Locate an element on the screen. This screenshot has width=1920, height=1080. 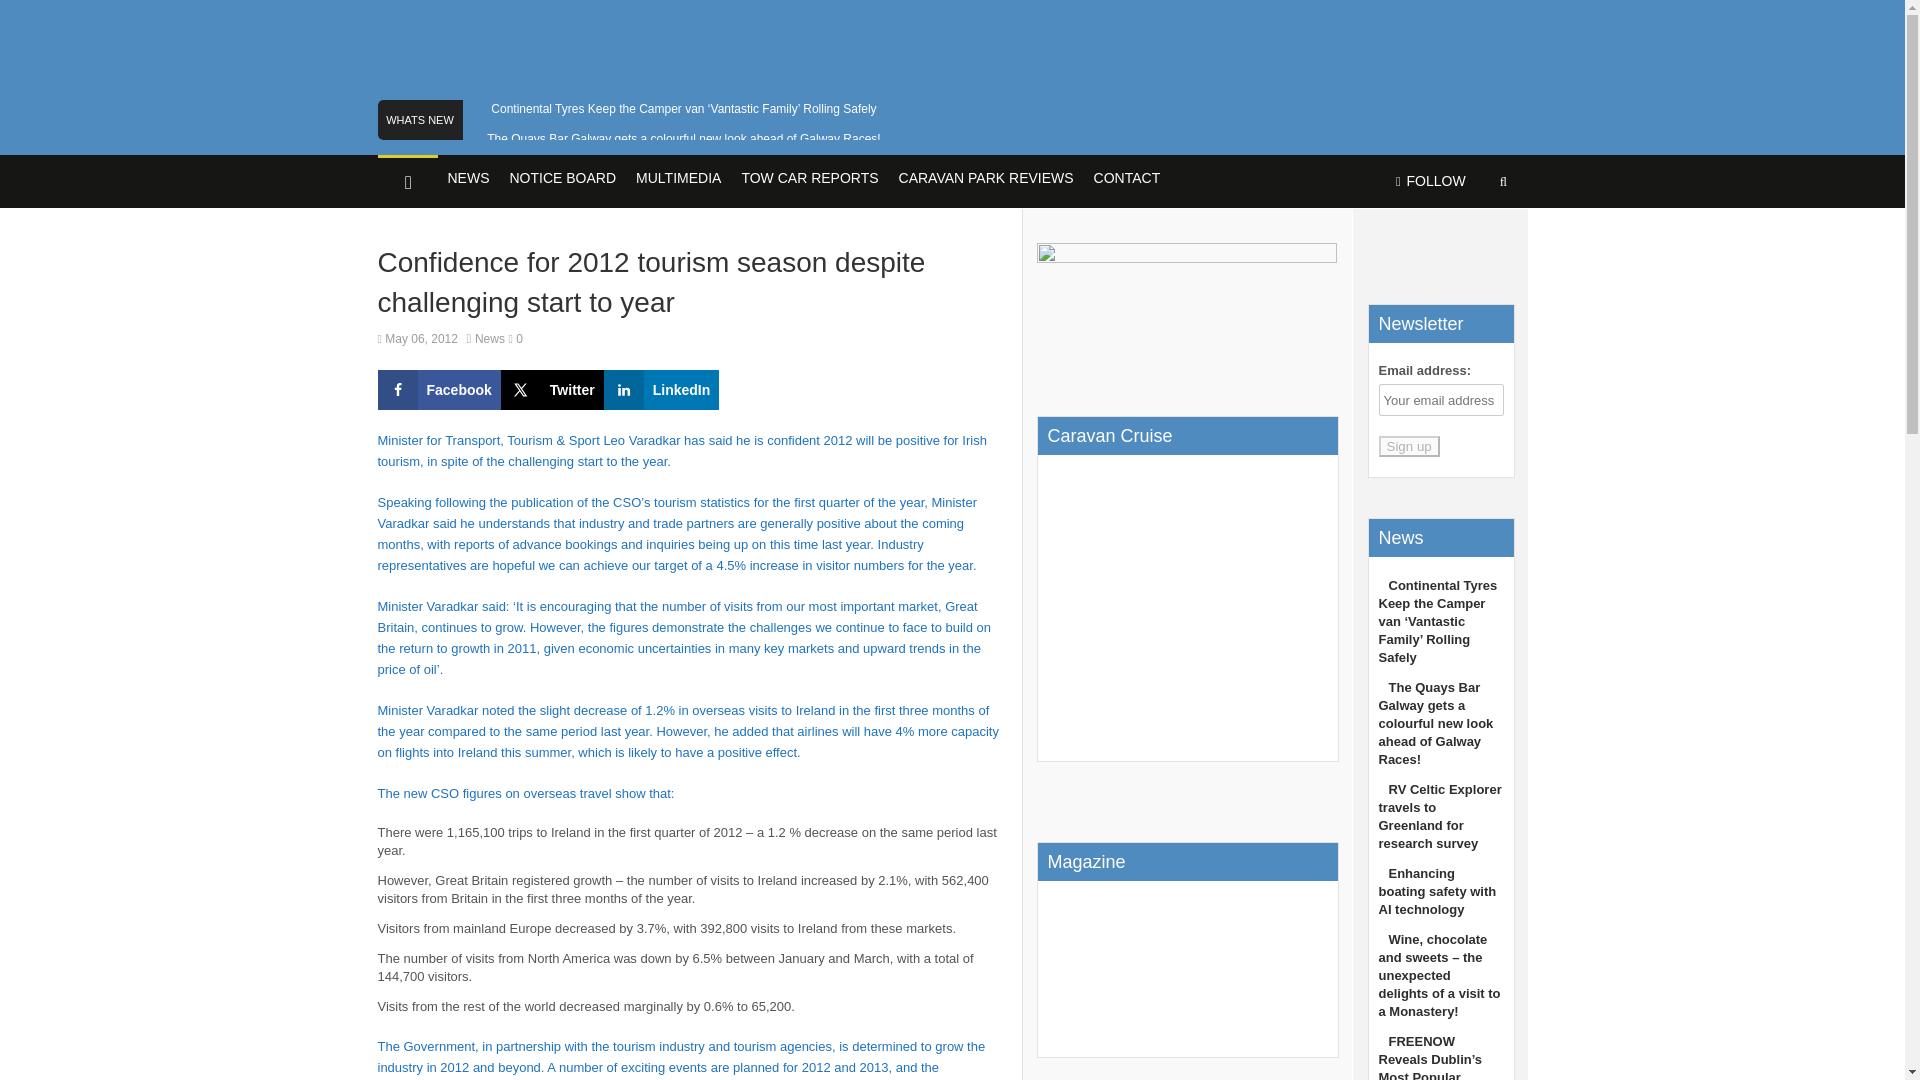
LinkedIn is located at coordinates (662, 390).